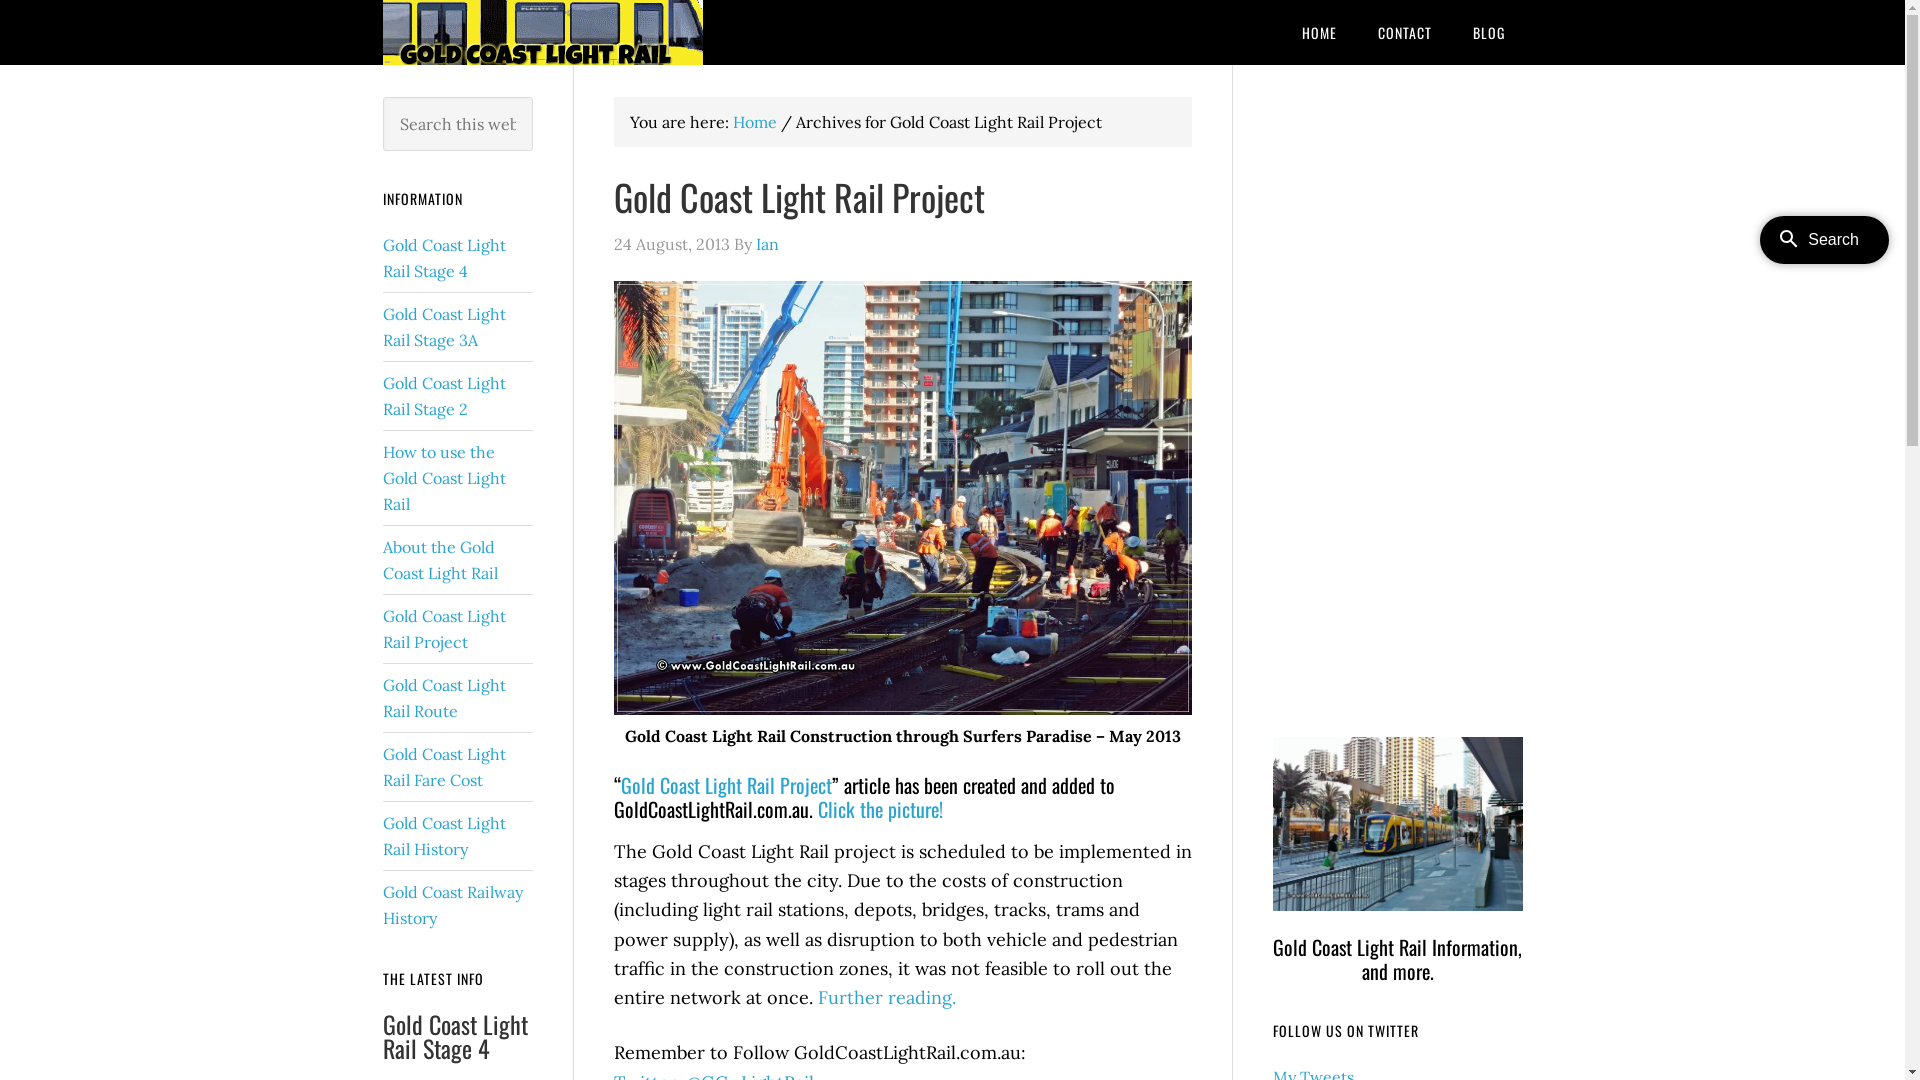 This screenshot has height=1080, width=1920. Describe the element at coordinates (880, 809) in the screenshot. I see `Click the picture!` at that location.